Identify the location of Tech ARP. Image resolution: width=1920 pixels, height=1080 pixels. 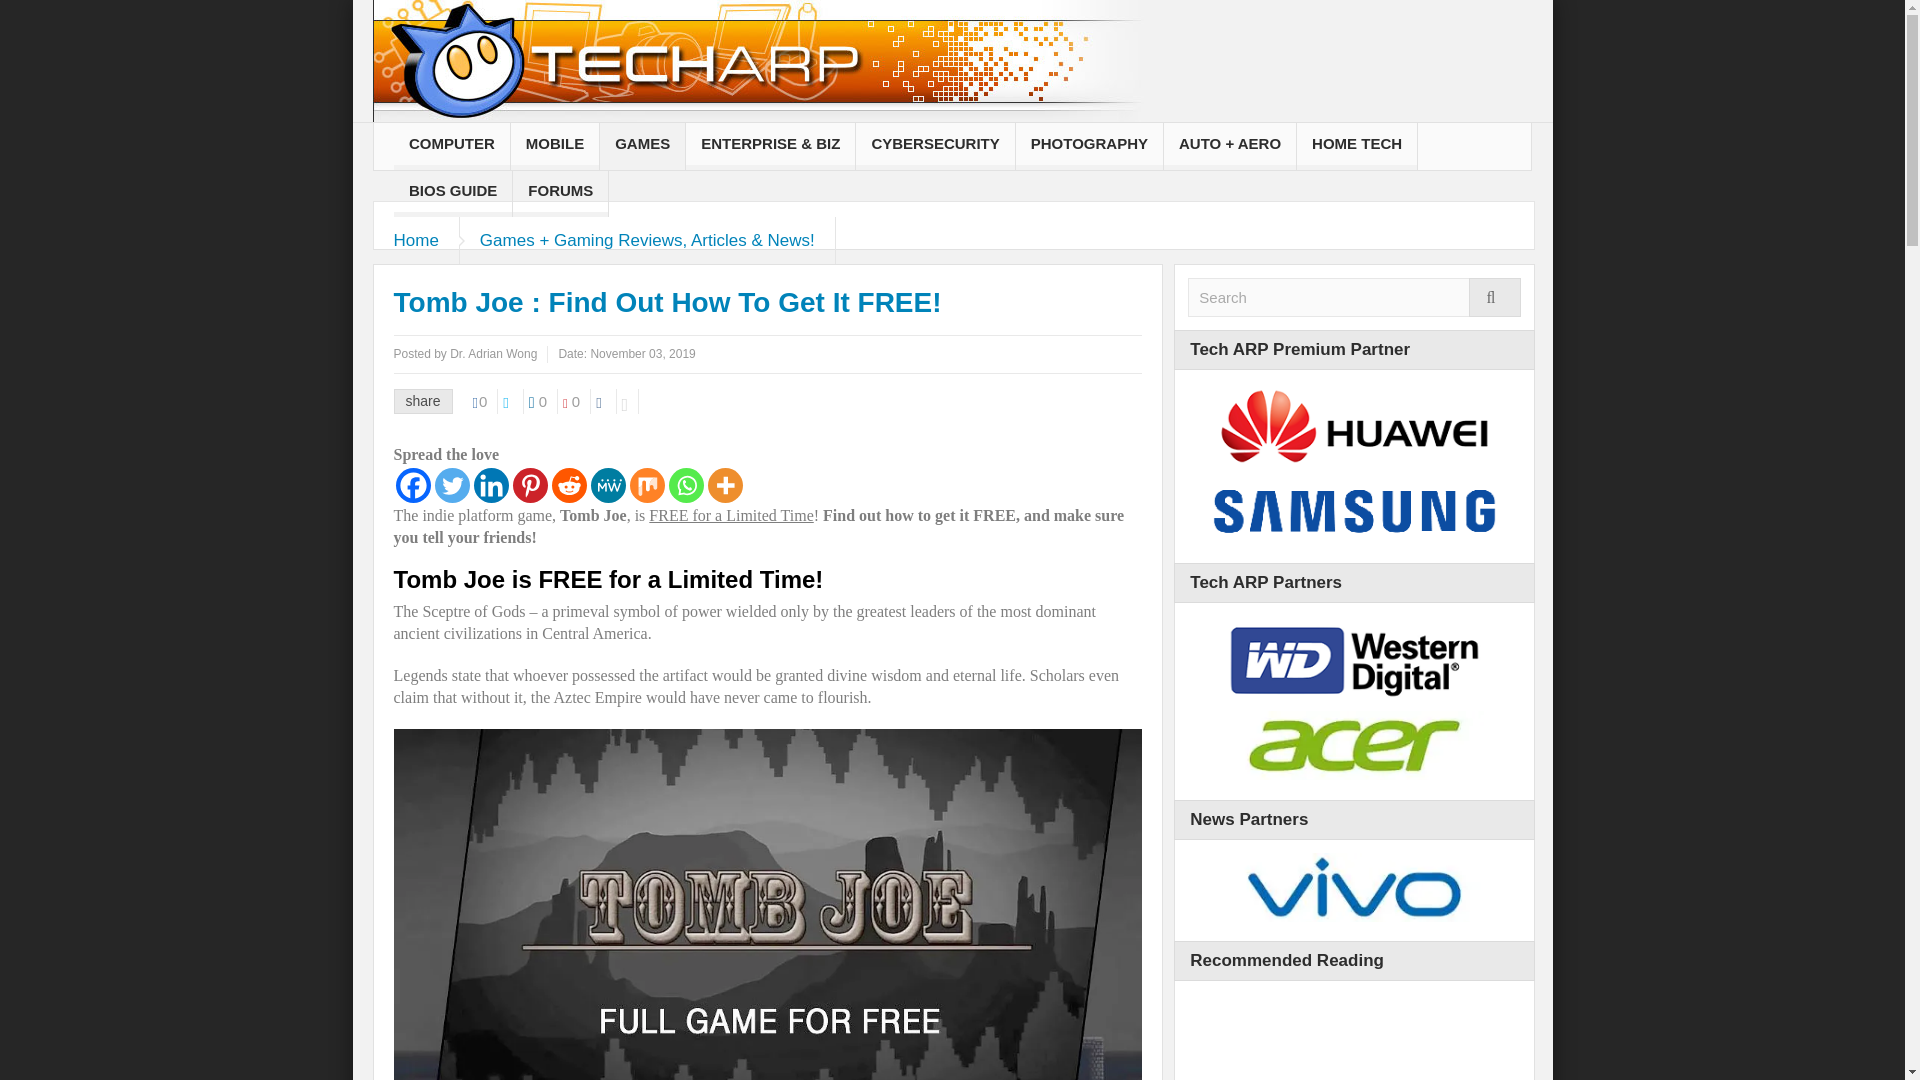
(757, 74).